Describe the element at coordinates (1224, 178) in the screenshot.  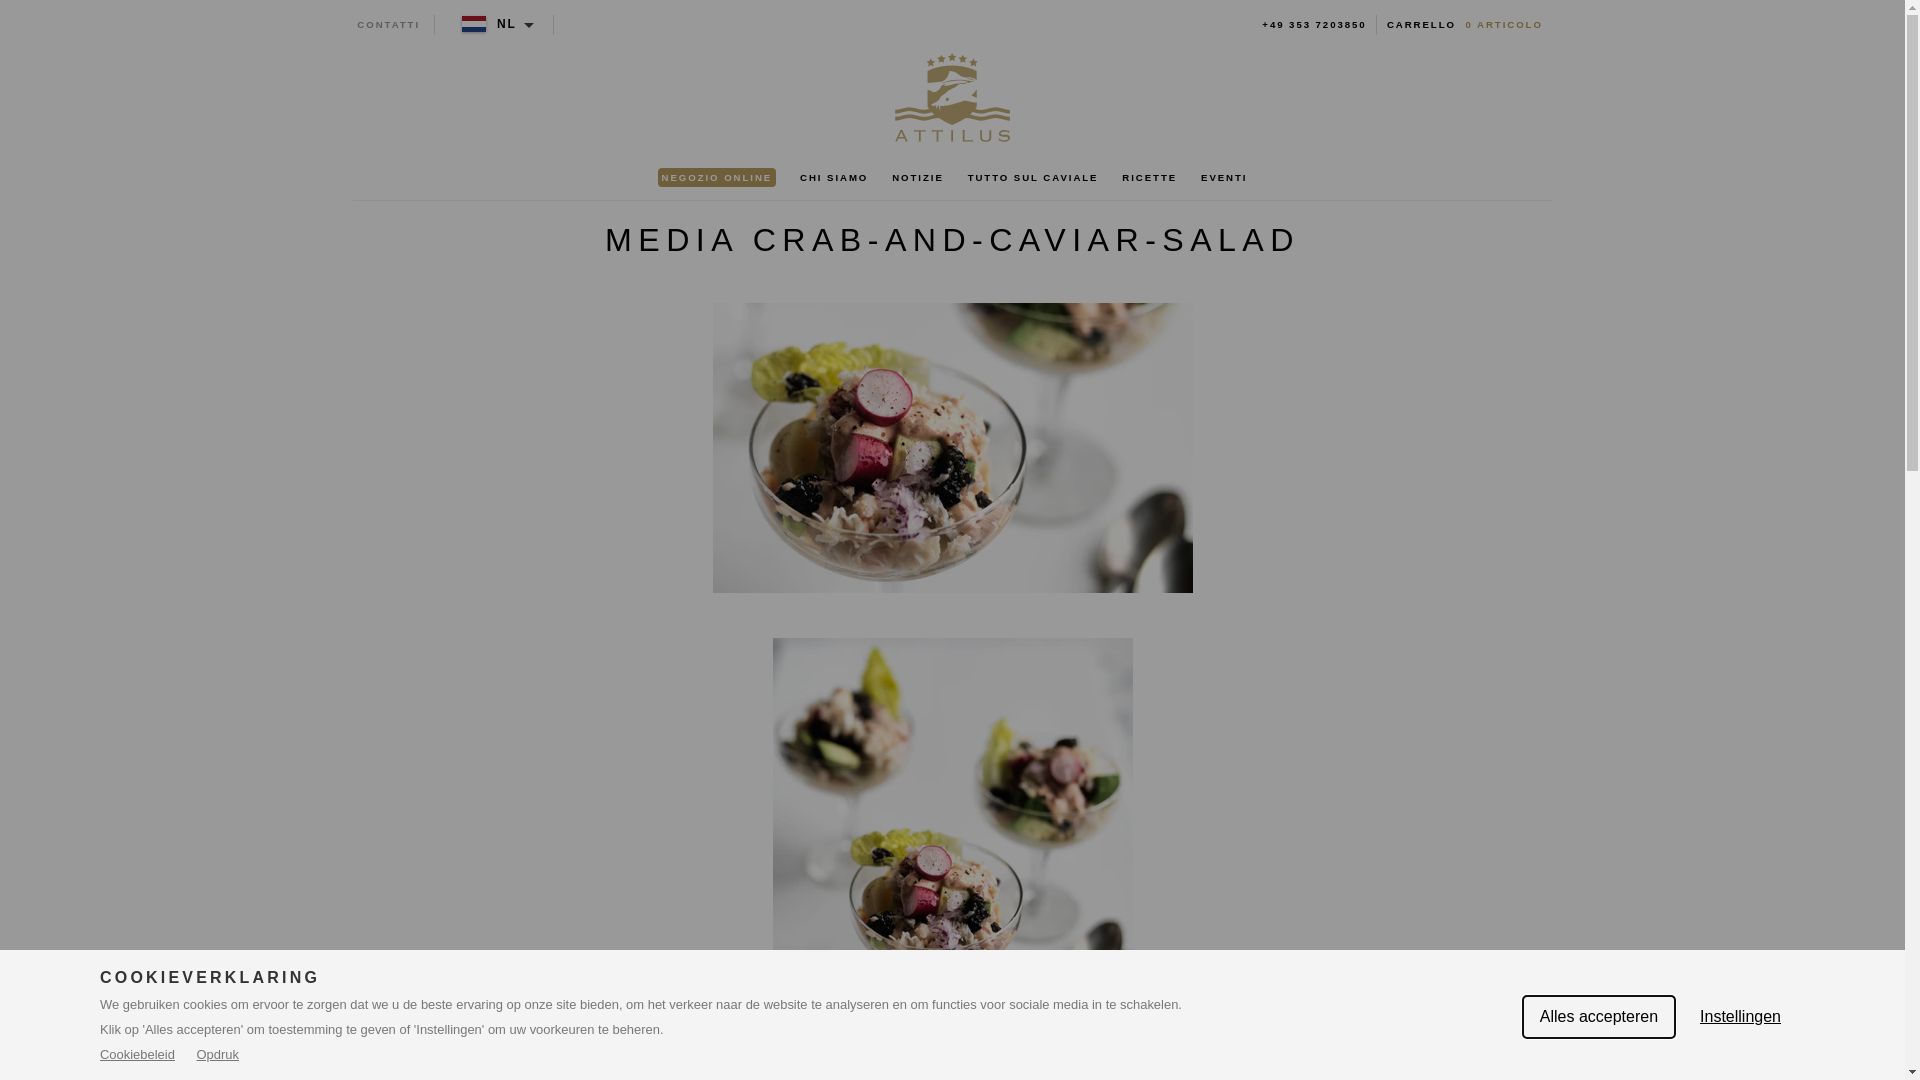
I see `EVENTI` at that location.